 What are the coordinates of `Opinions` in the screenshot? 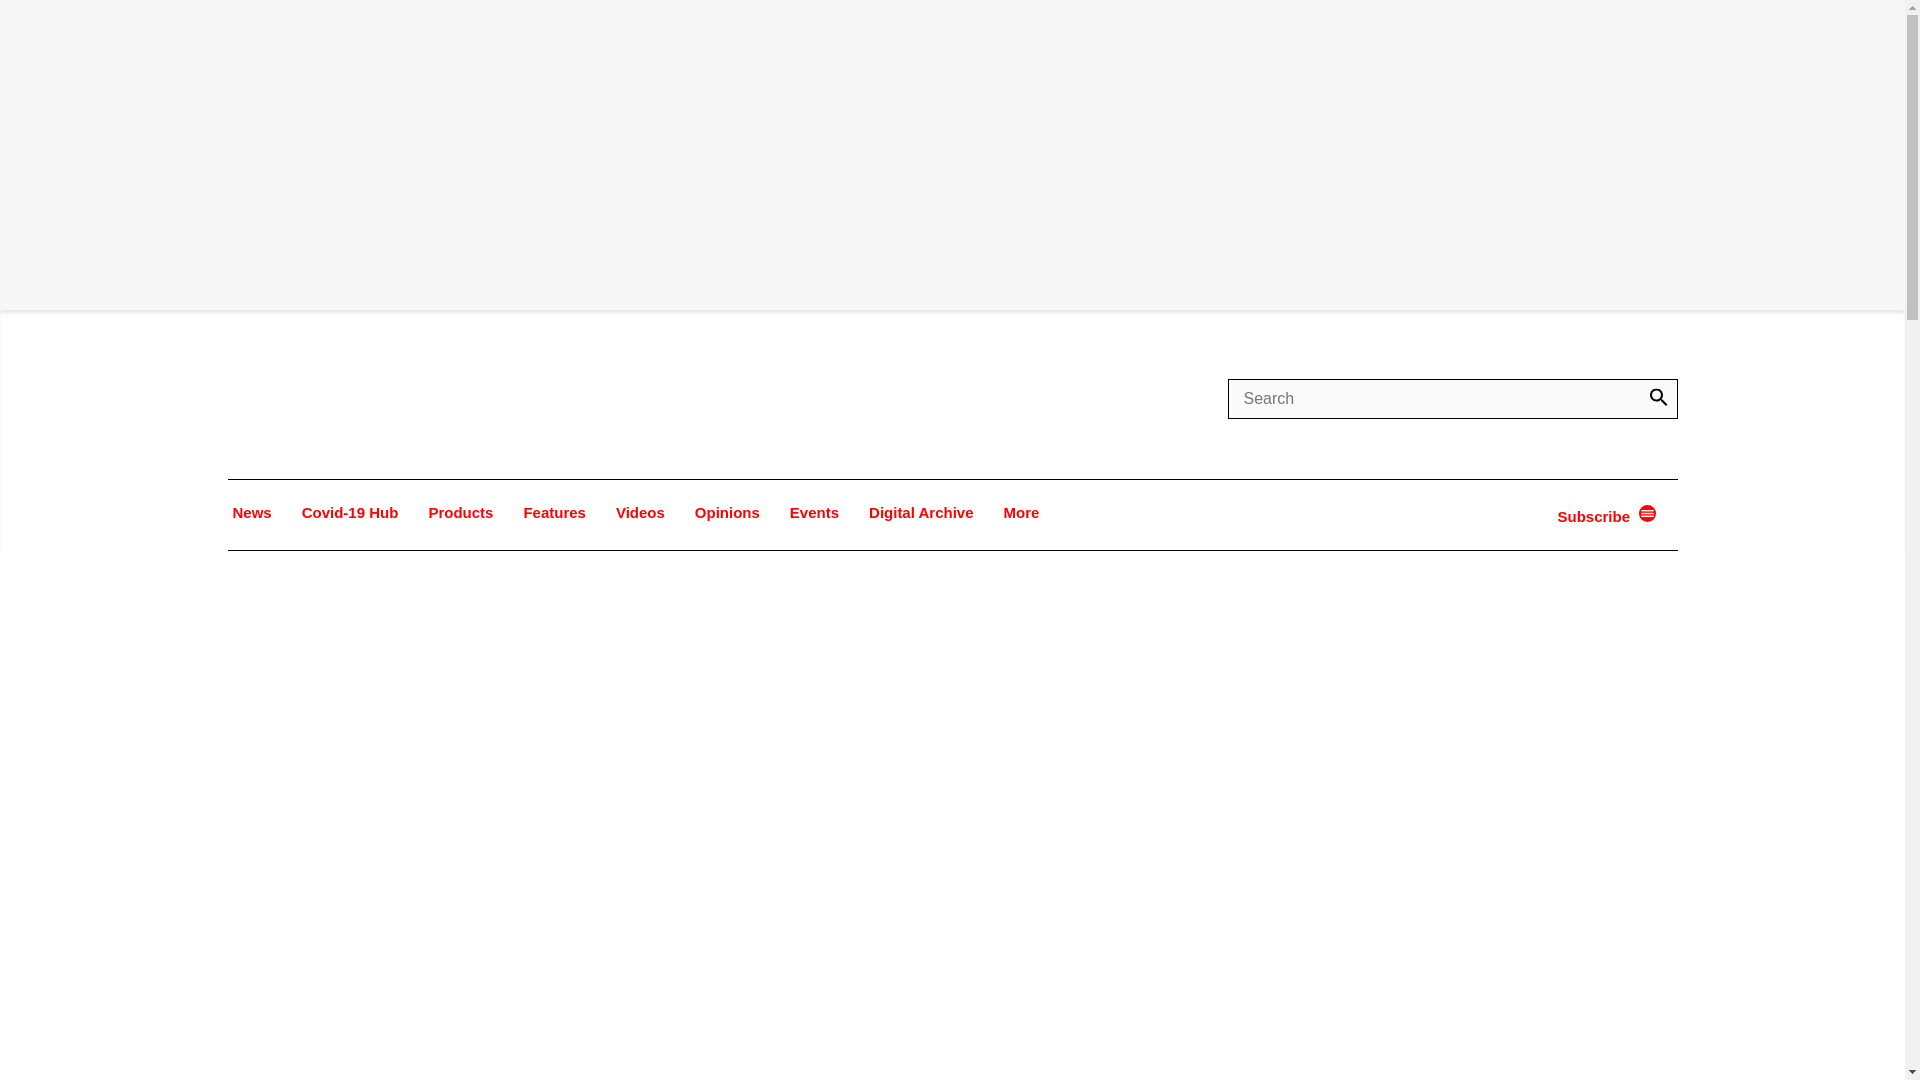 It's located at (726, 512).